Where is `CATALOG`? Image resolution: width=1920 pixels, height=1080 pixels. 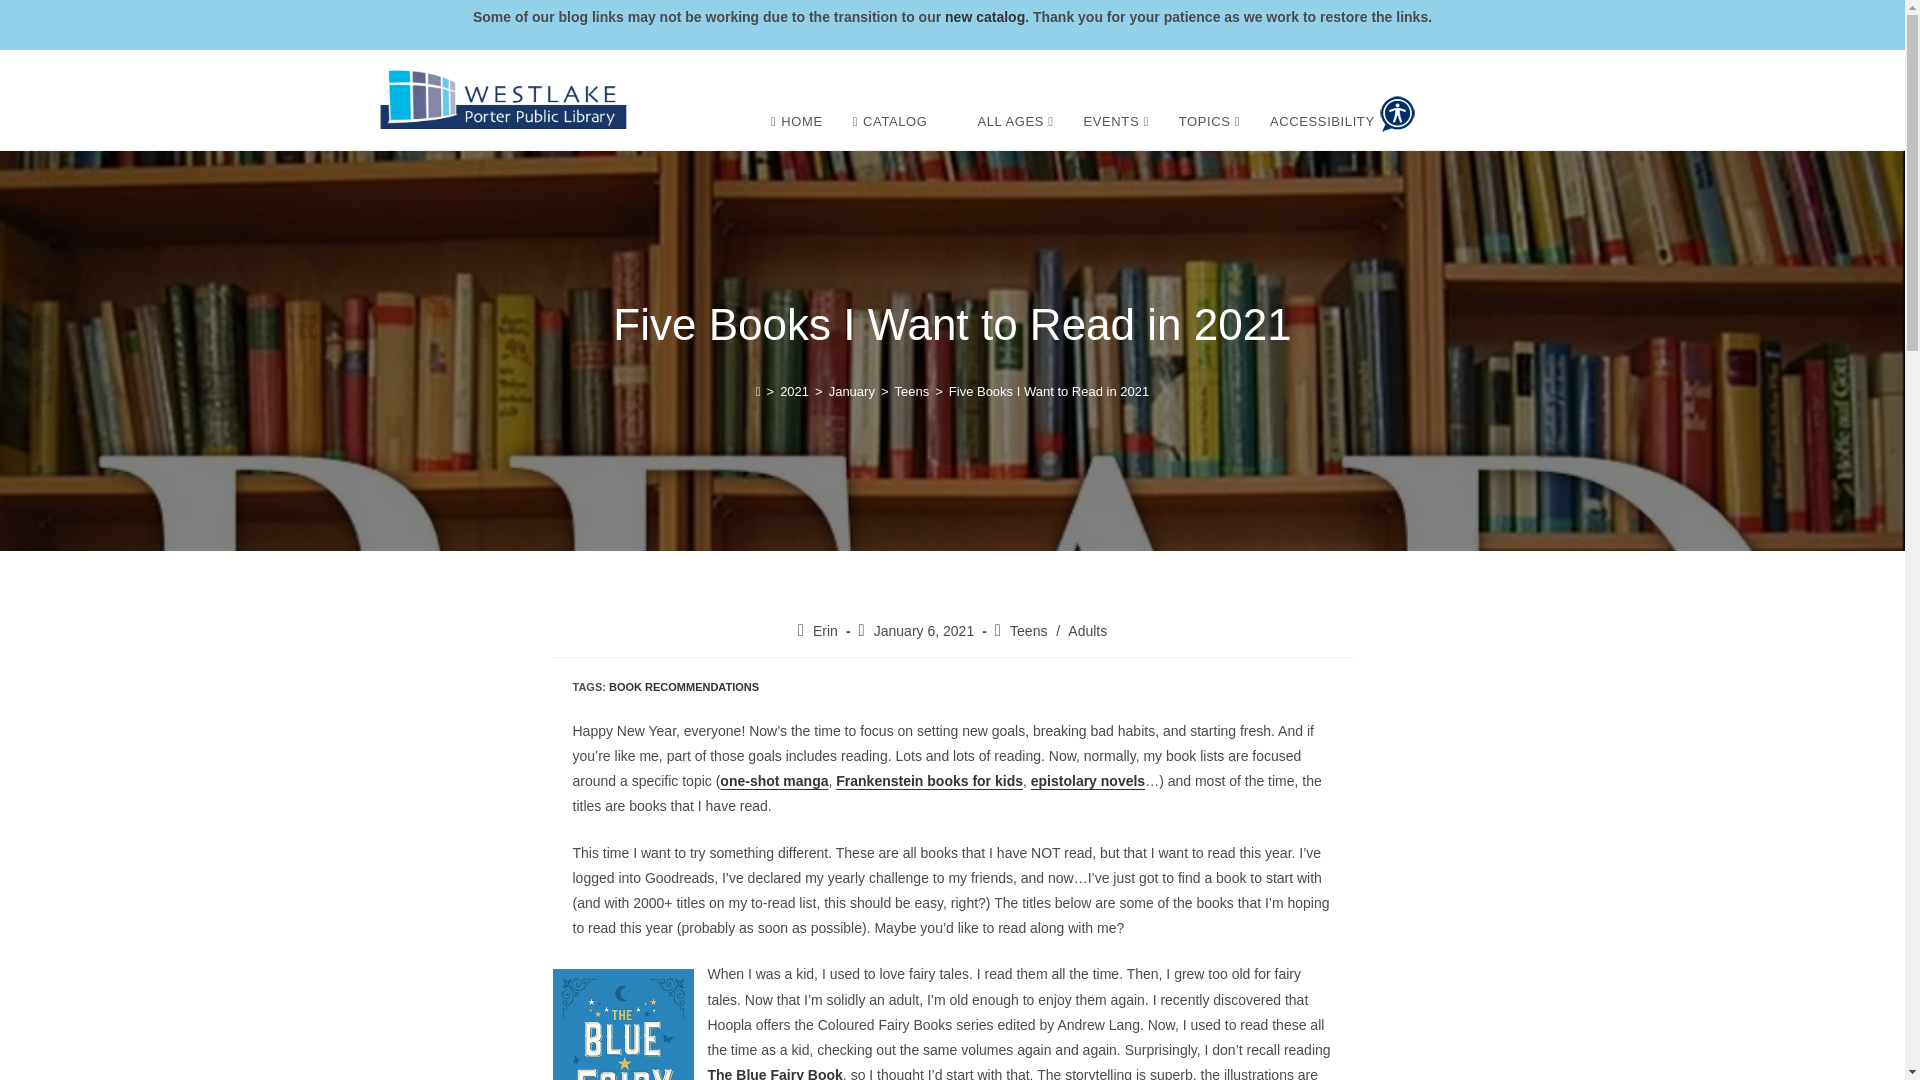 CATALOG is located at coordinates (890, 122).